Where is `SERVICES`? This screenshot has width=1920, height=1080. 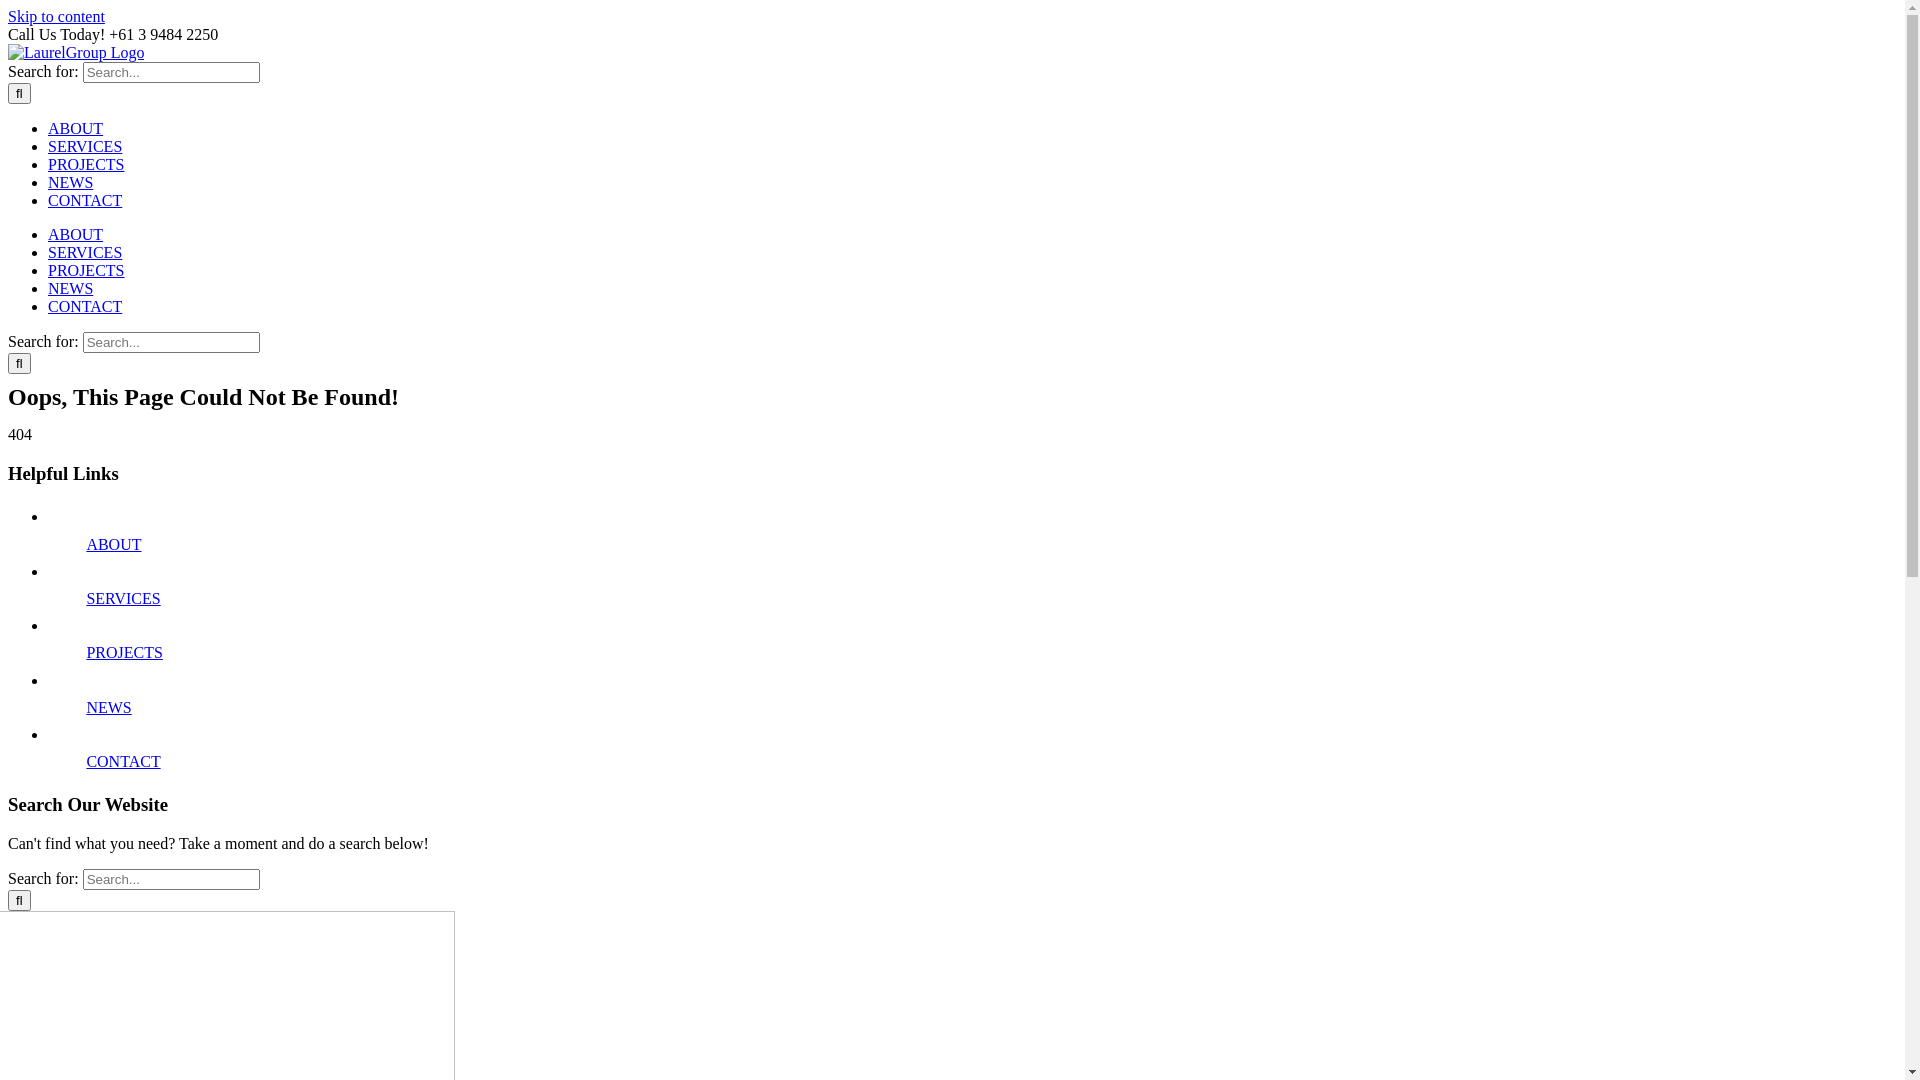 SERVICES is located at coordinates (123, 598).